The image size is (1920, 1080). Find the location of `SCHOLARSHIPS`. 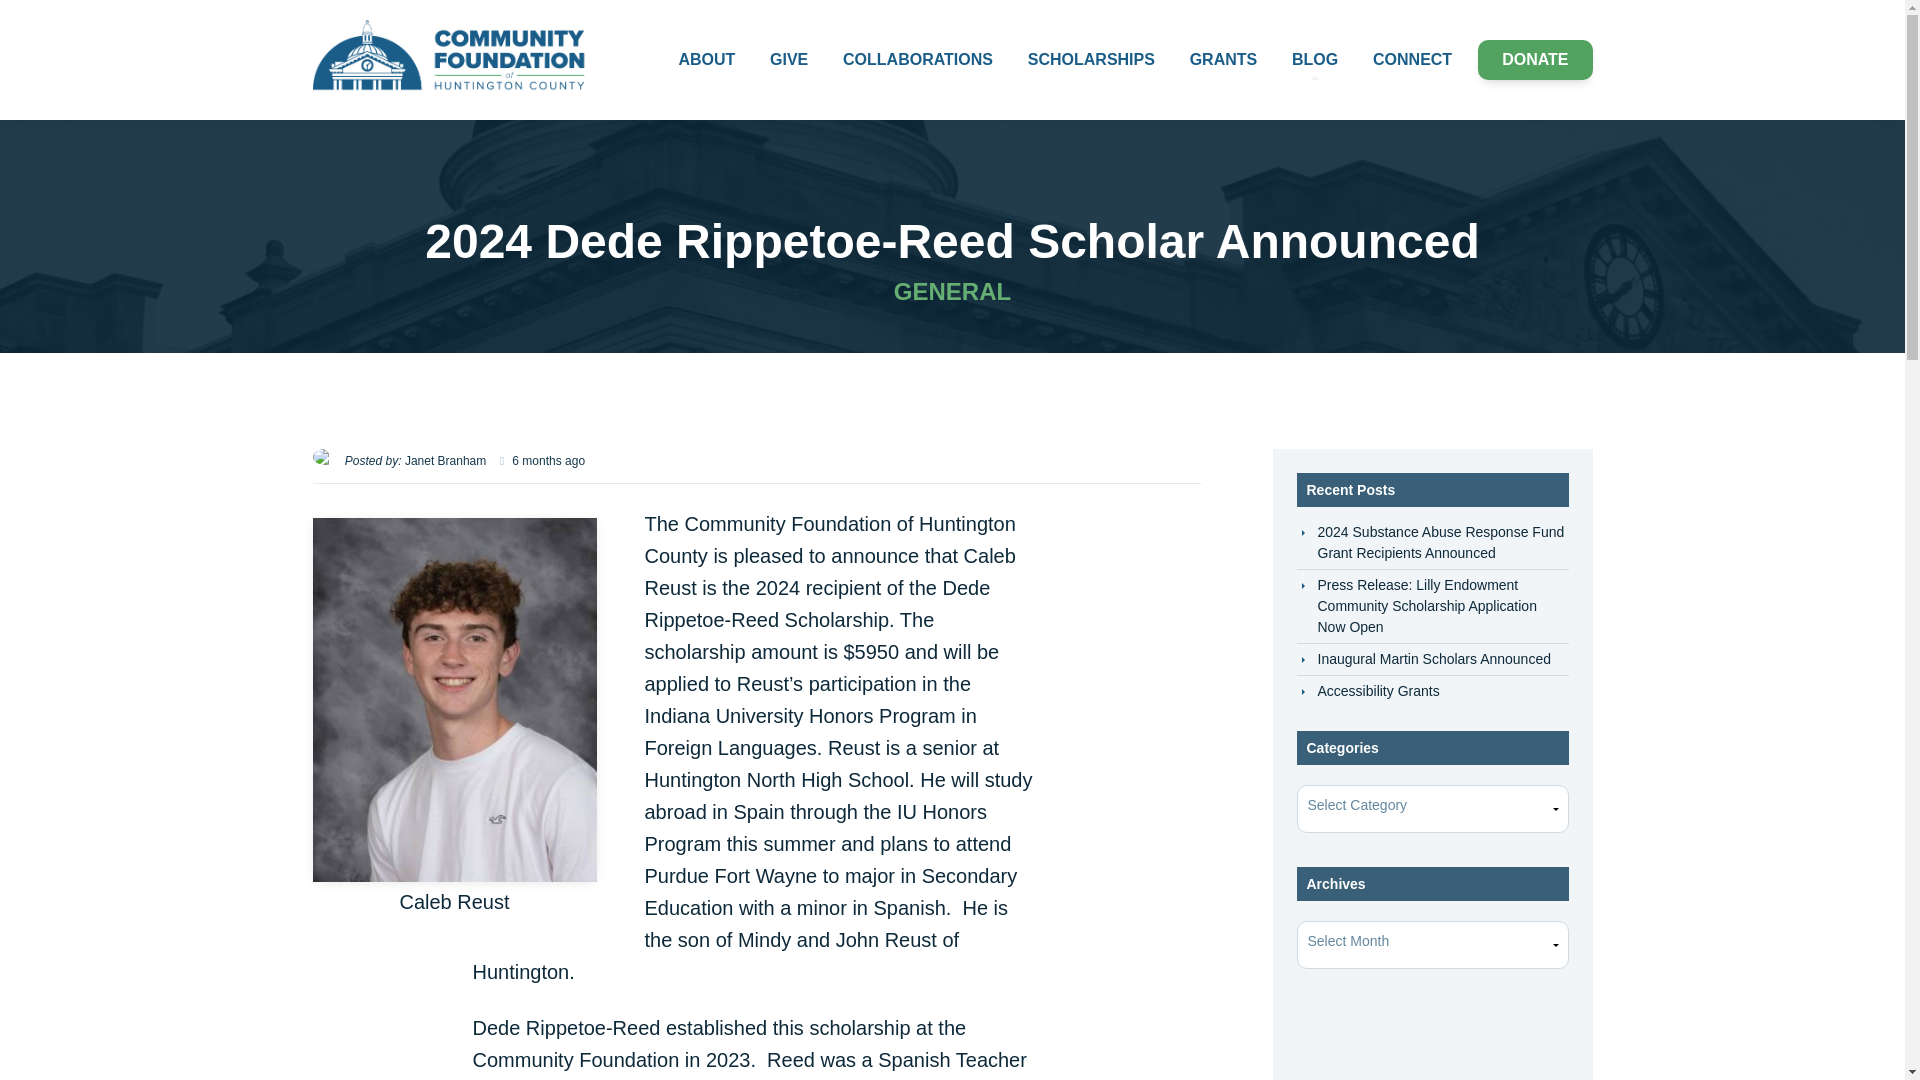

SCHOLARSHIPS is located at coordinates (1091, 59).